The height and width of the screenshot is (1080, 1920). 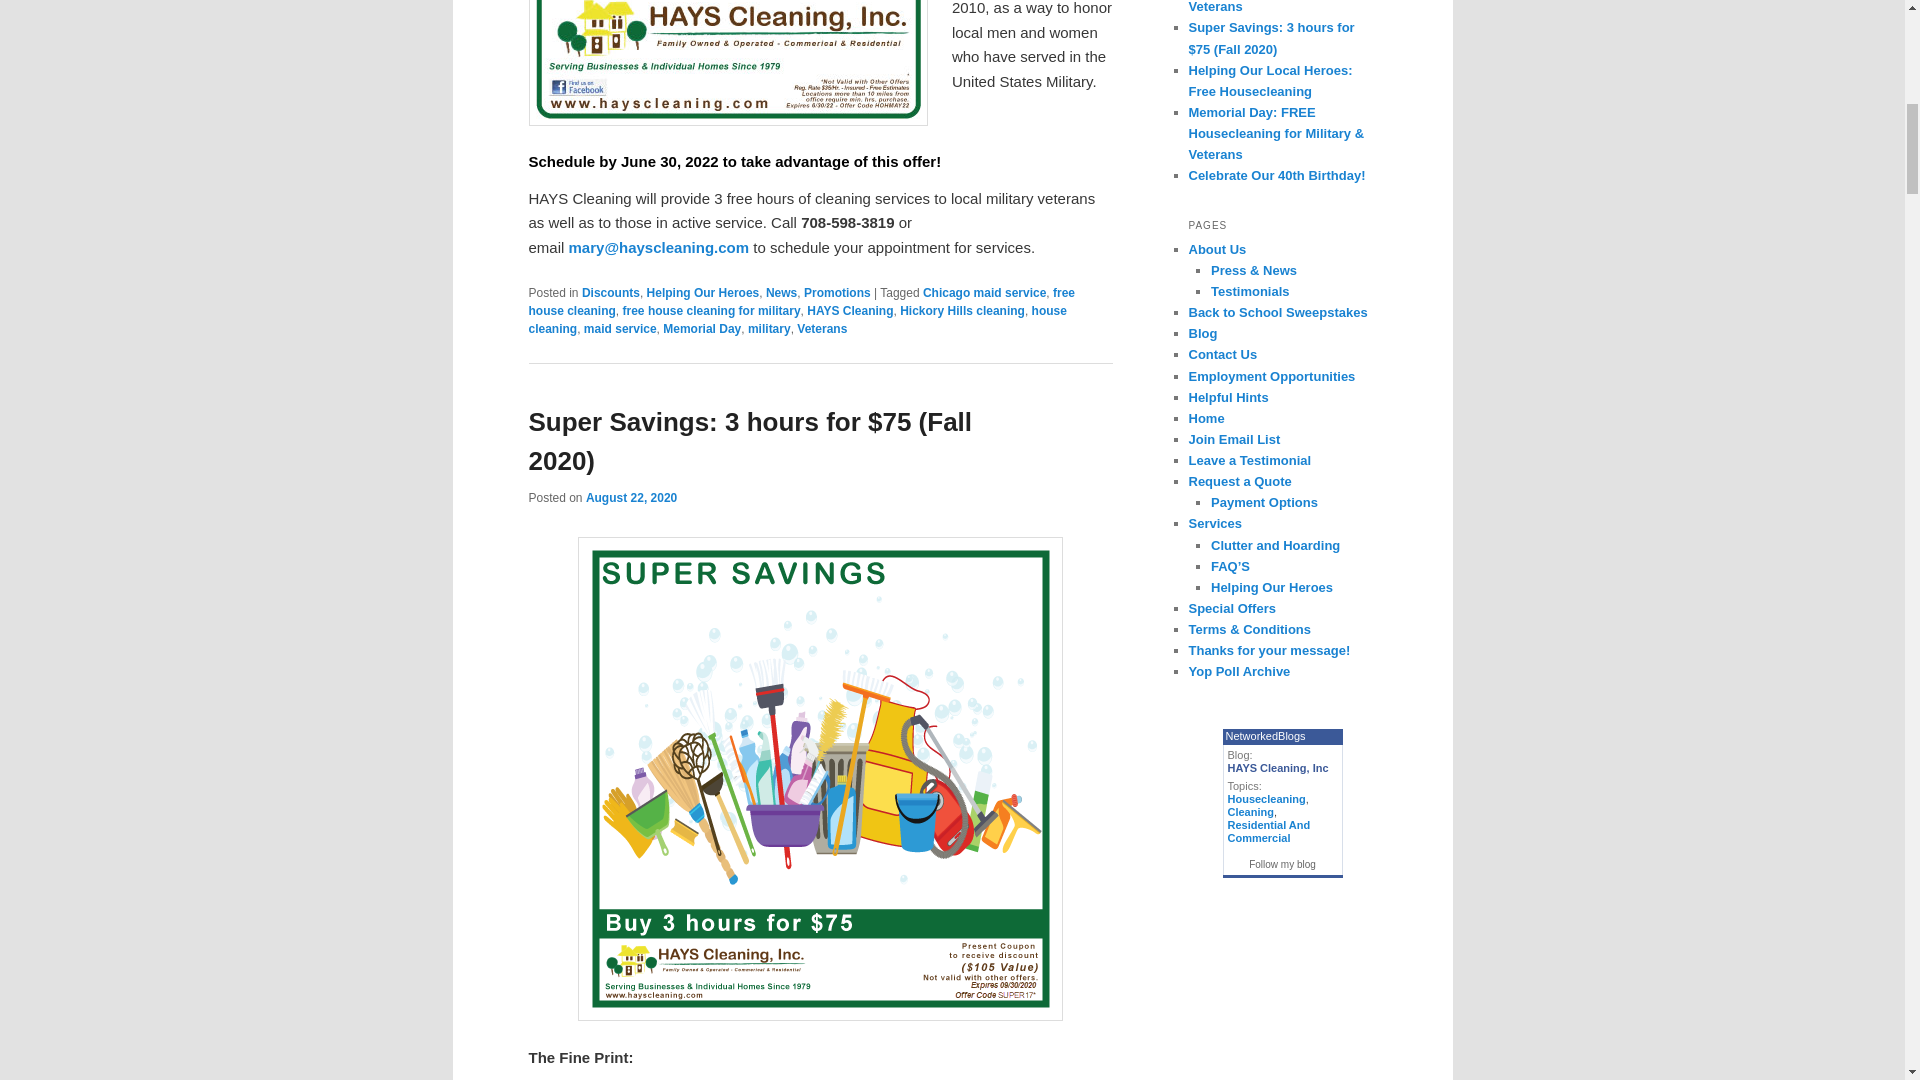 I want to click on free house cleaning, so click(x=802, y=302).